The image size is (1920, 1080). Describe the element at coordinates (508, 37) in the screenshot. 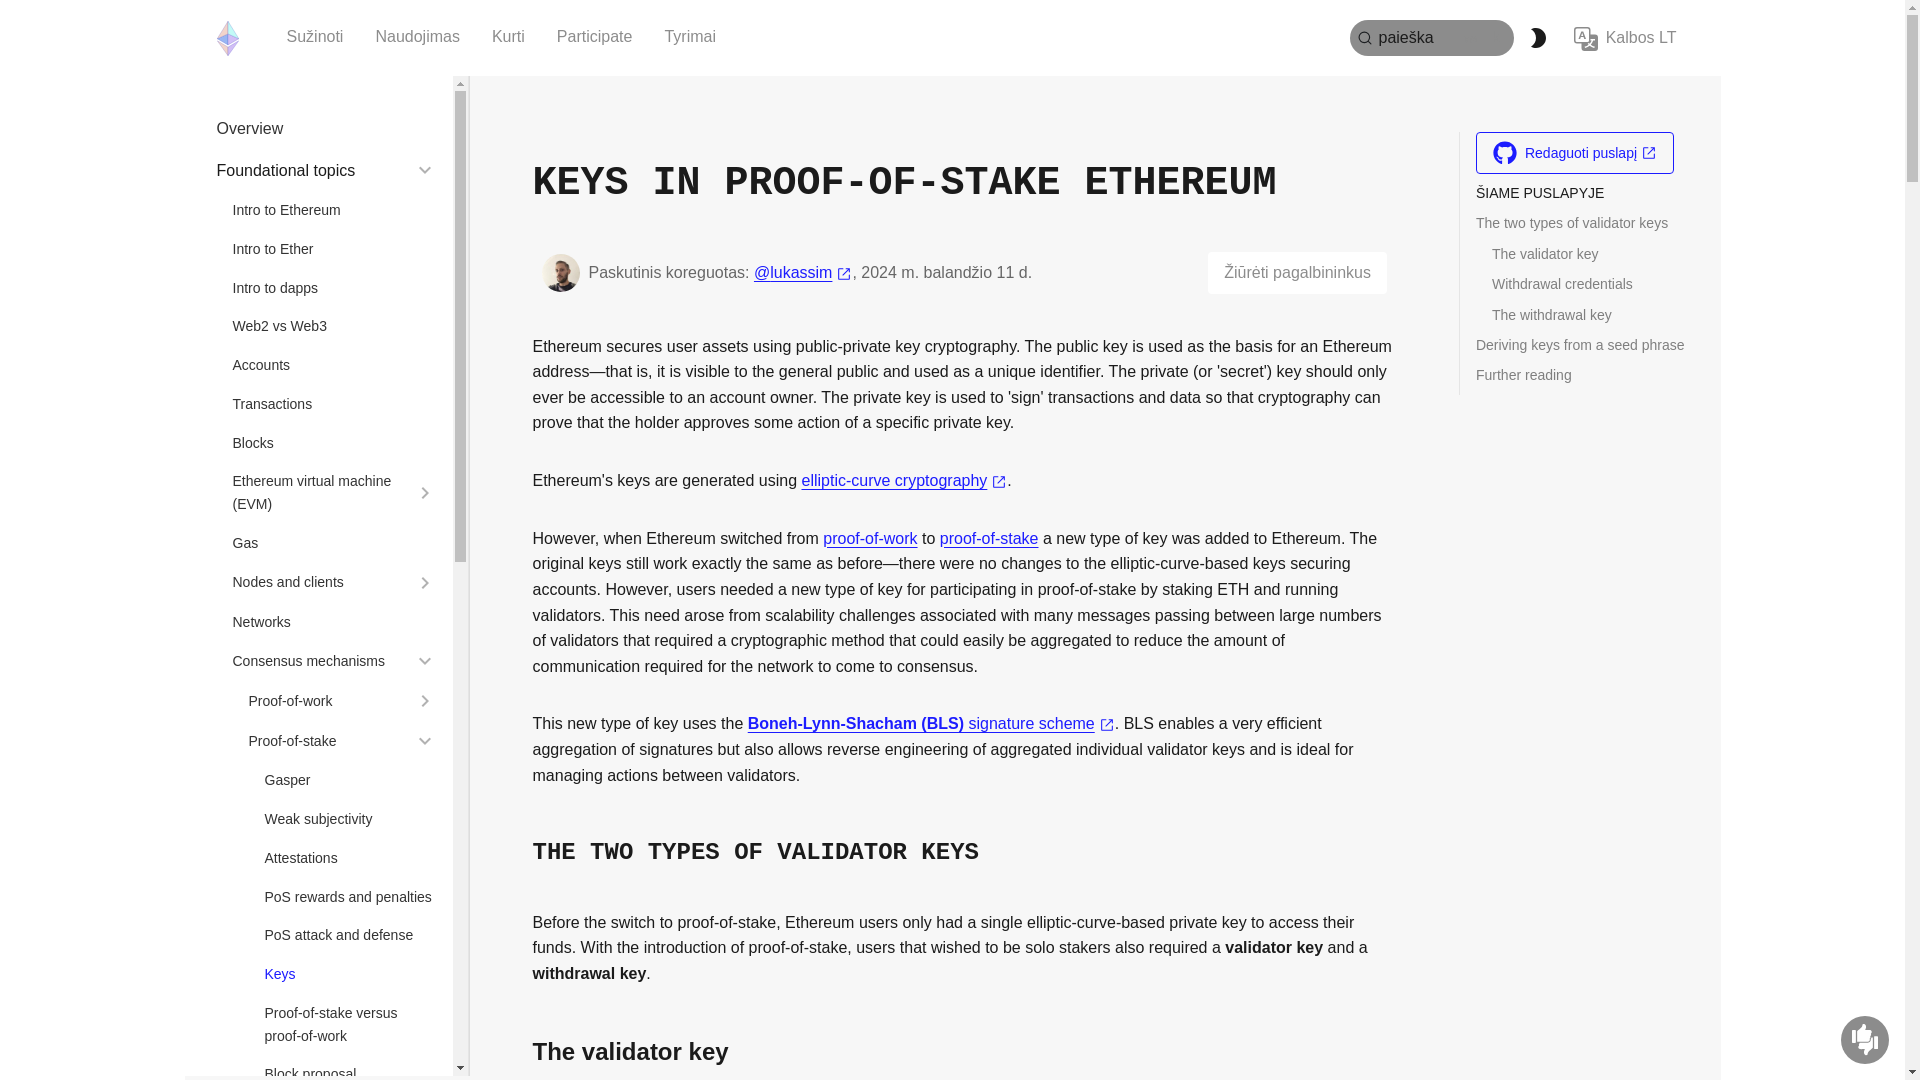

I see `Kurti` at that location.